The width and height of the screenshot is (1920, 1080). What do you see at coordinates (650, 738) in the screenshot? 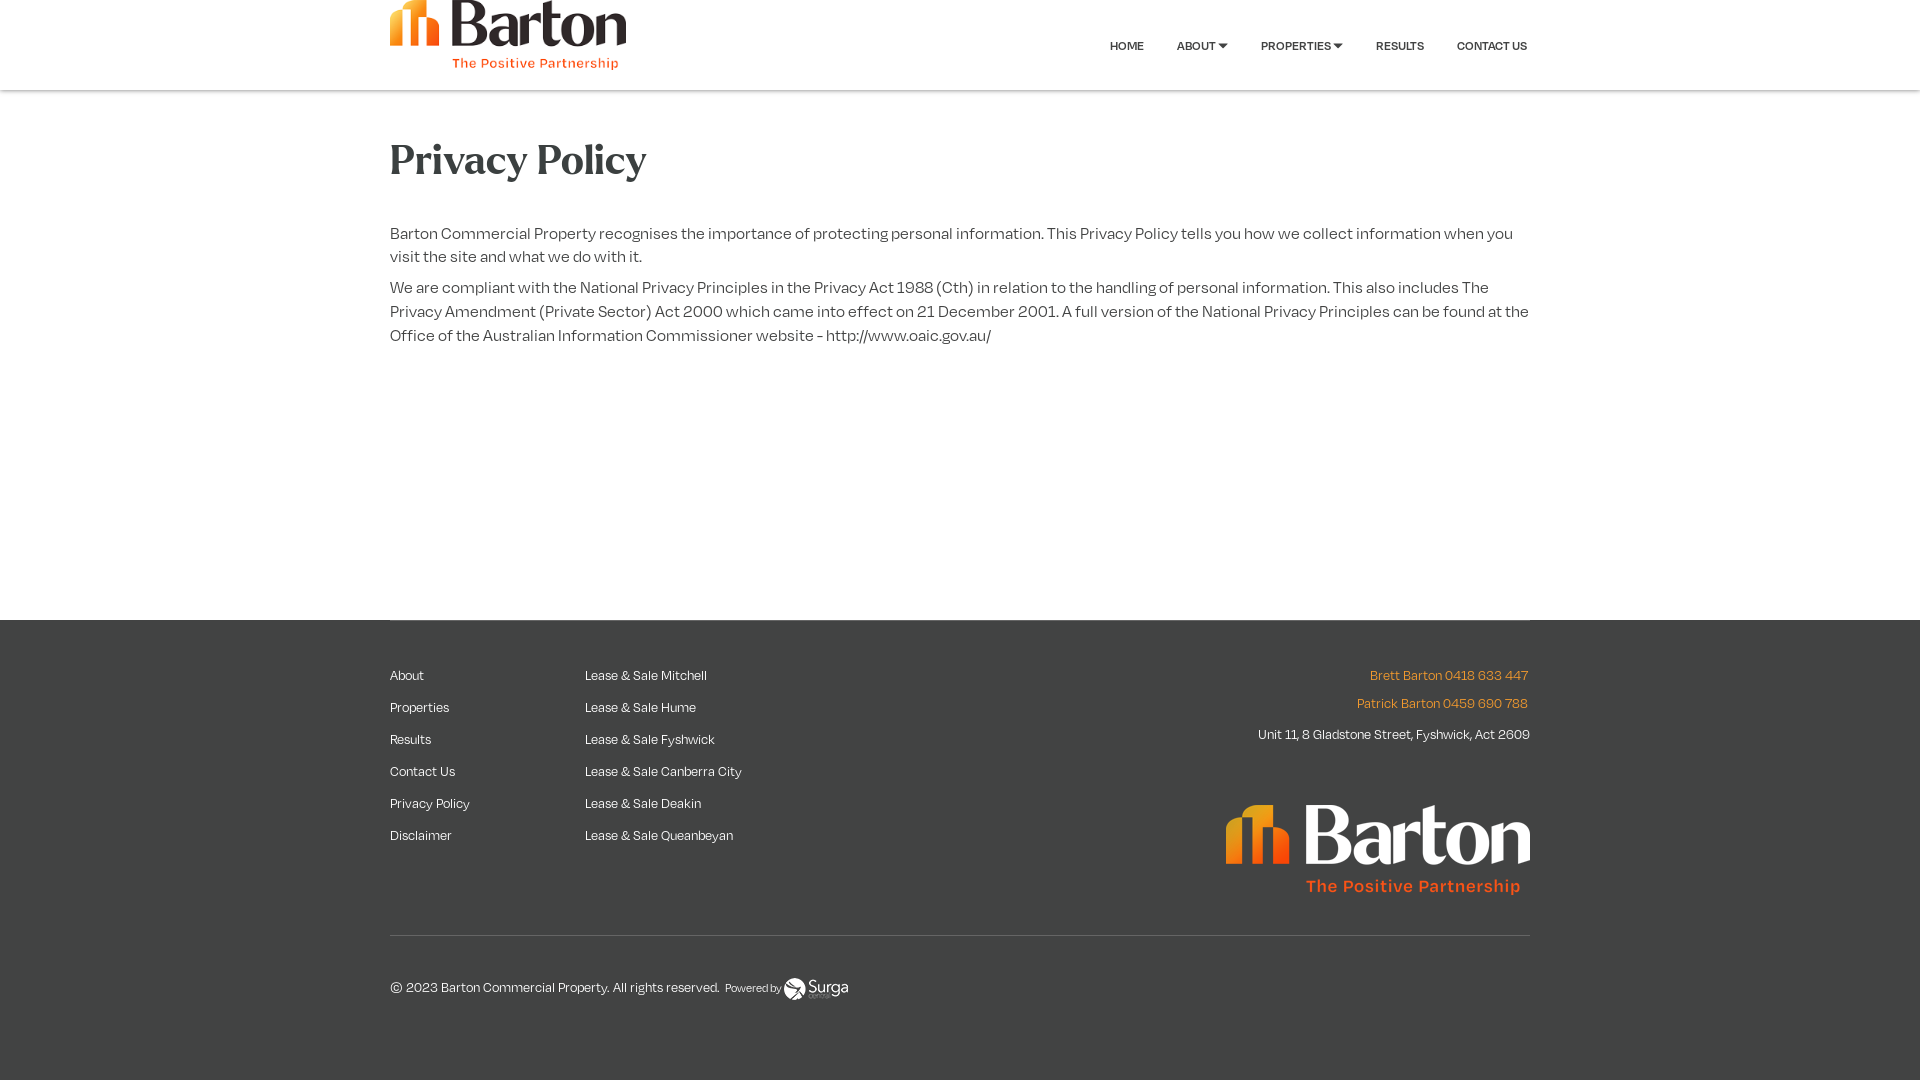
I see `Lease & Sale Fyshwick` at bounding box center [650, 738].